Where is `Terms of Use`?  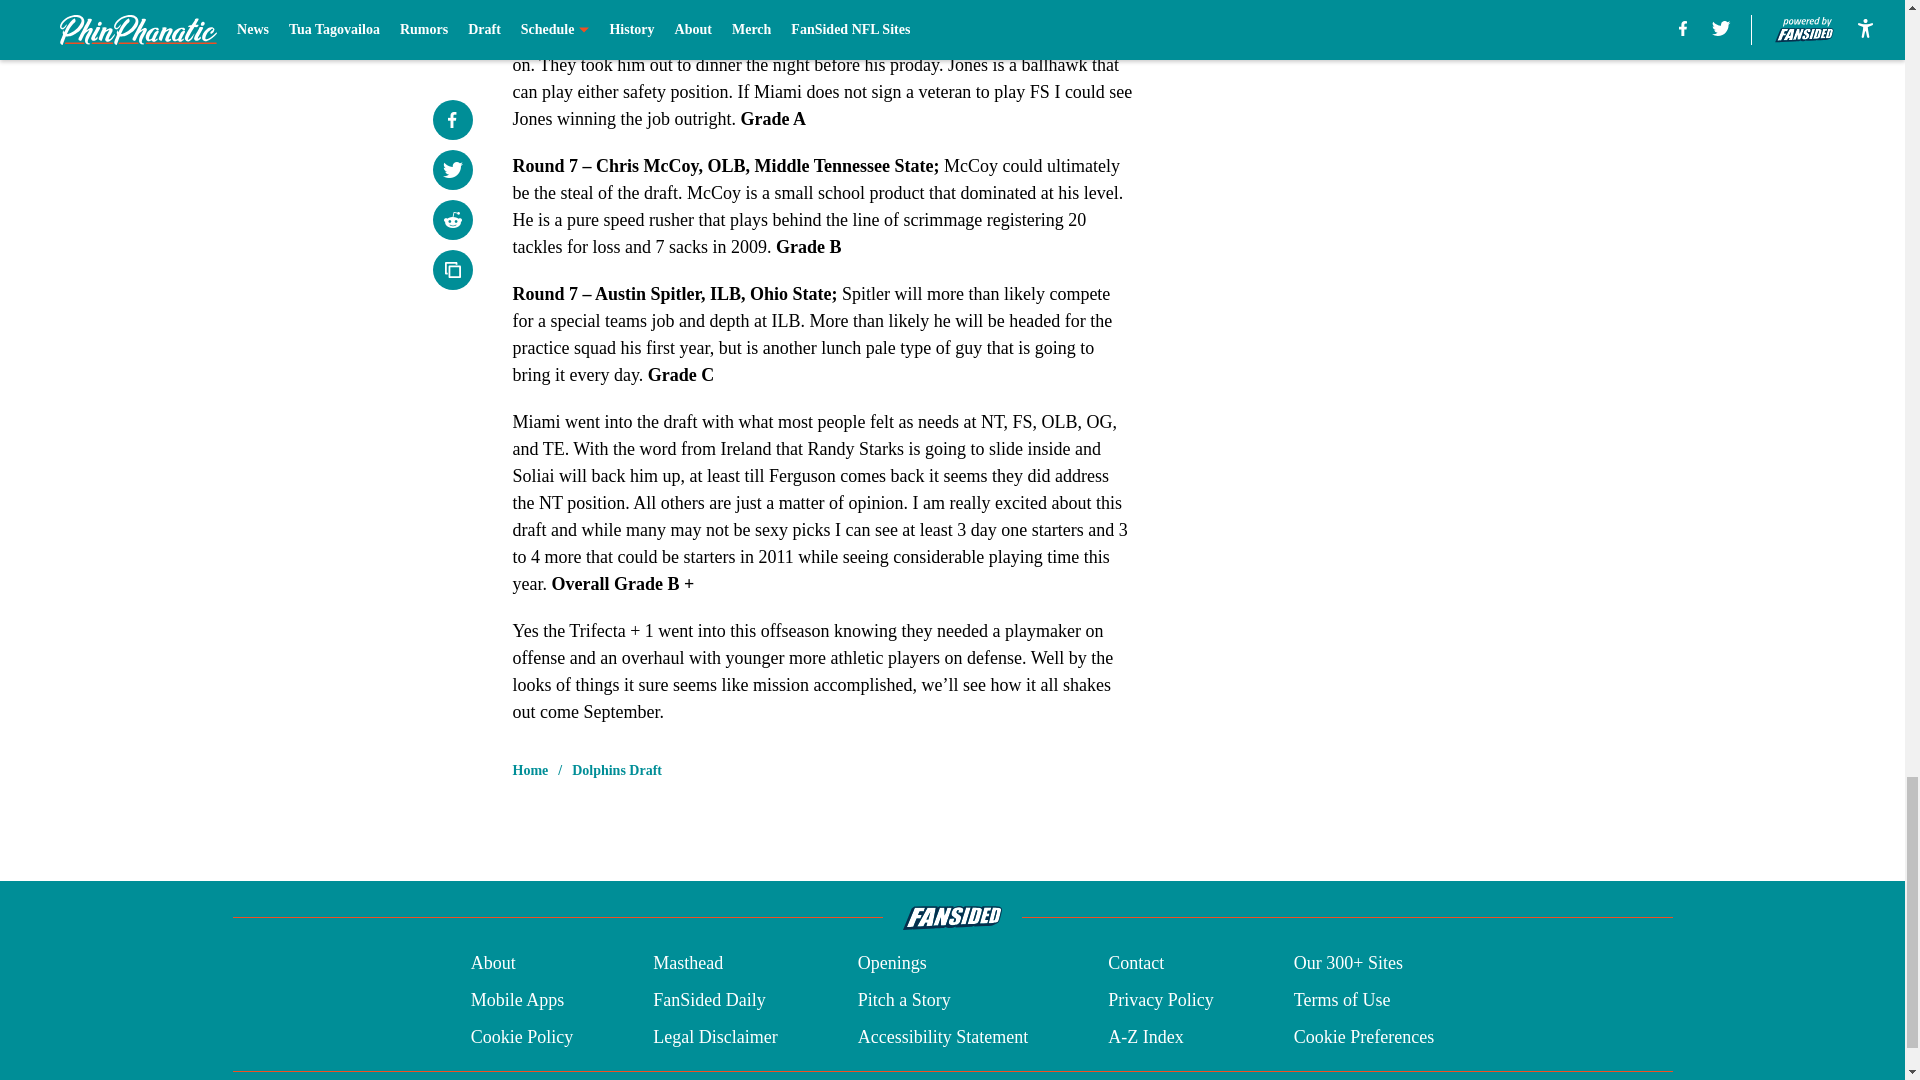 Terms of Use is located at coordinates (1342, 1000).